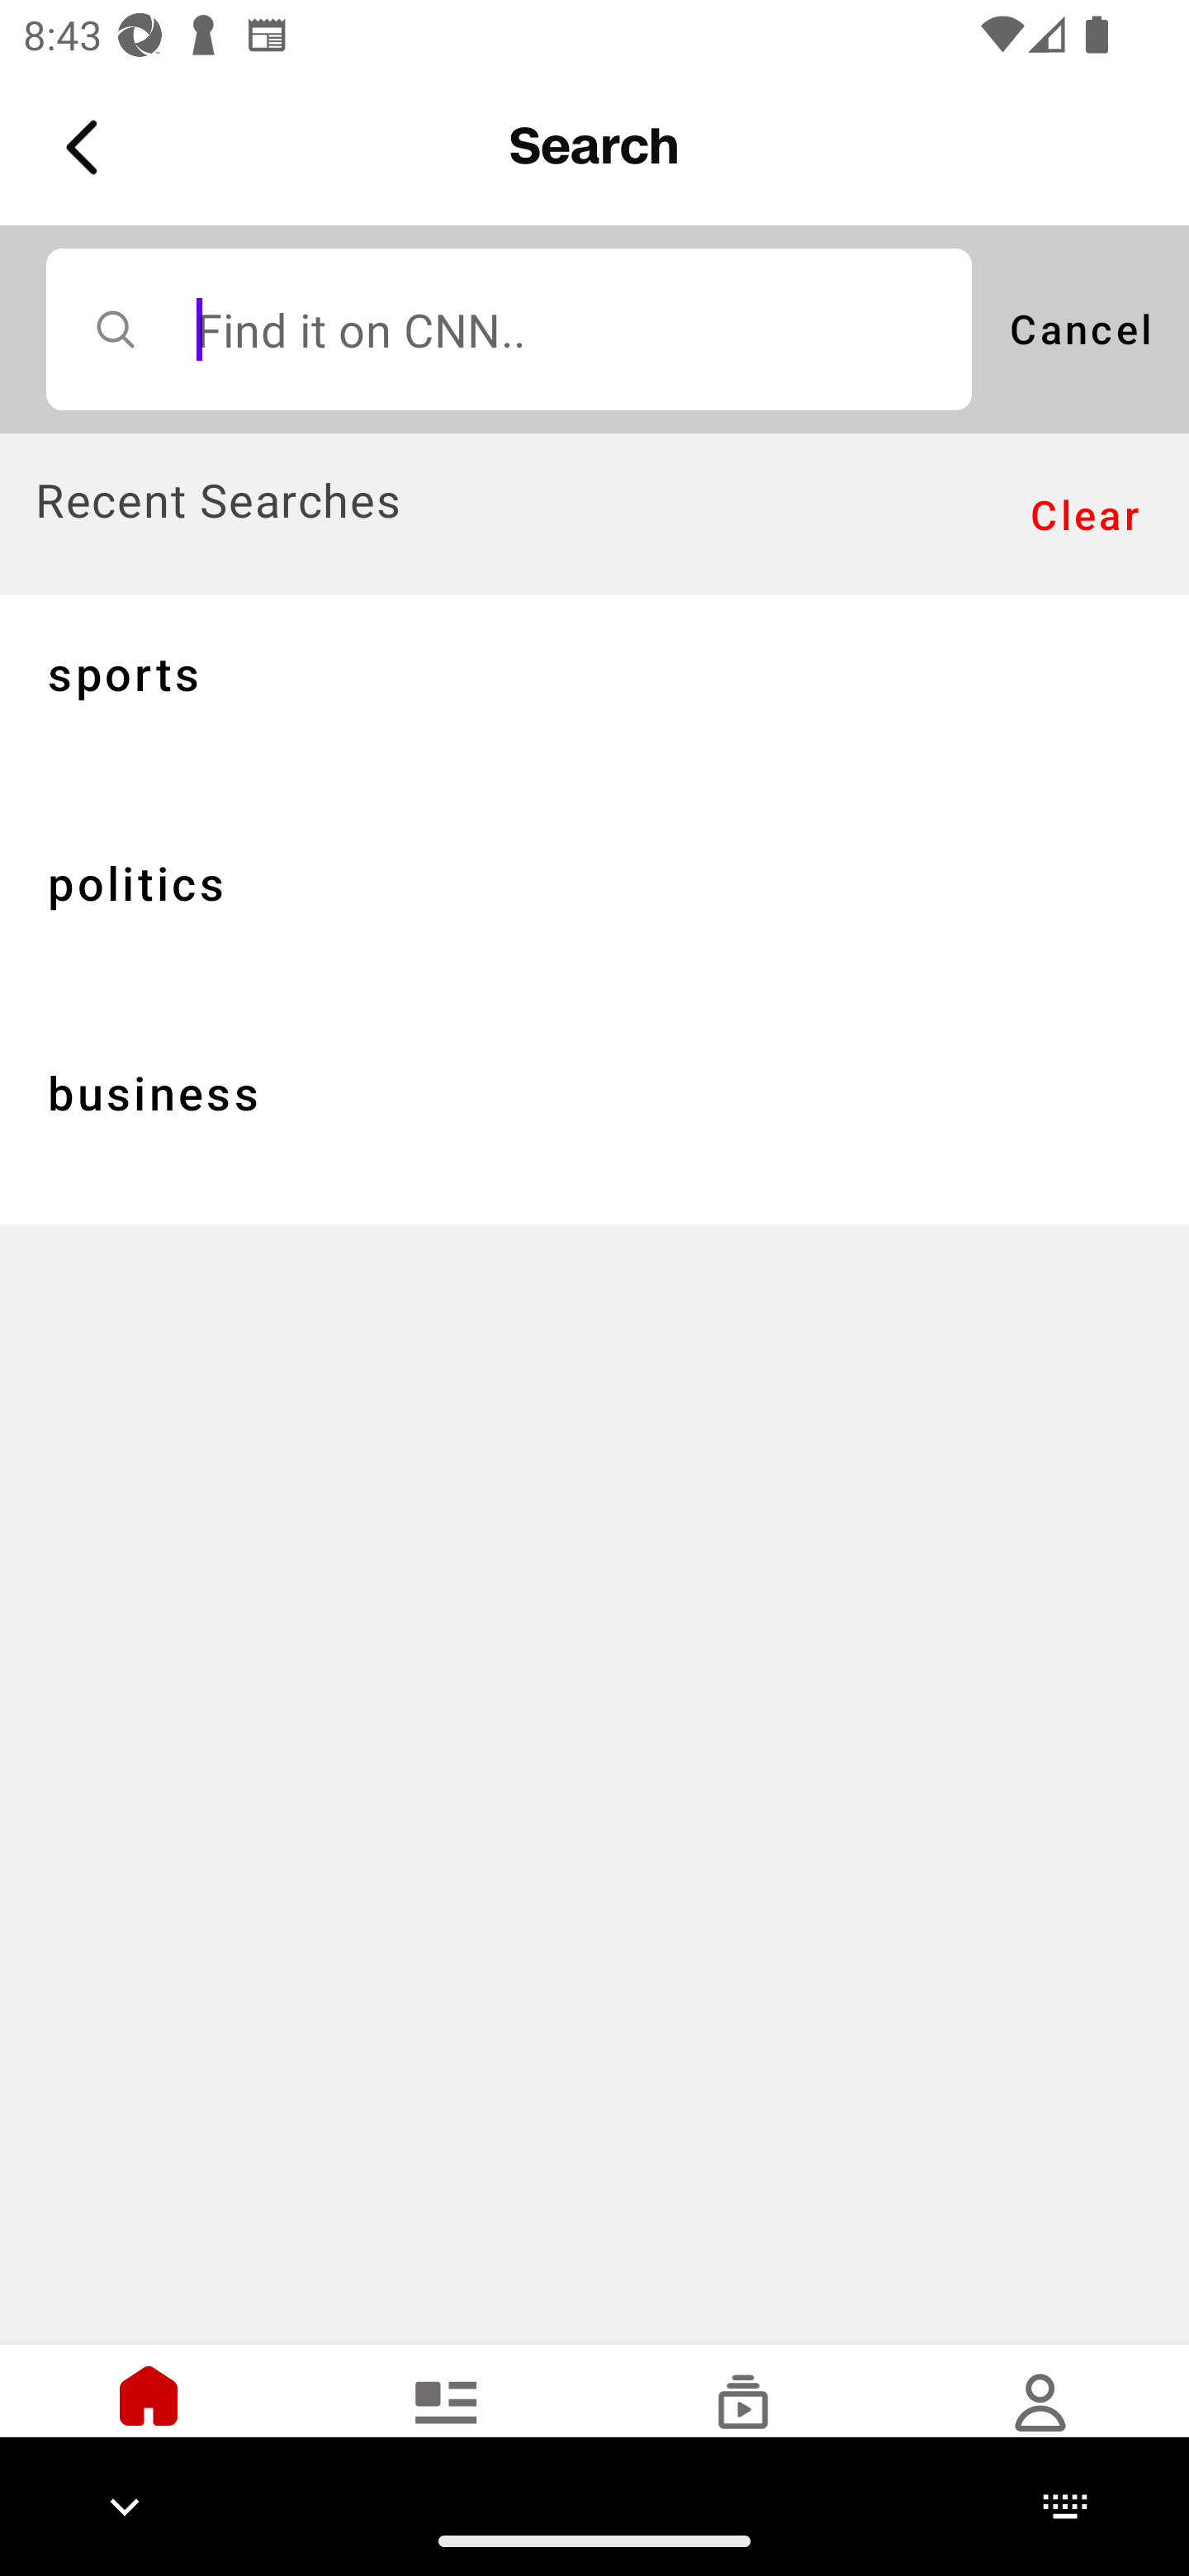  I want to click on Watch, so click(743, 2425).